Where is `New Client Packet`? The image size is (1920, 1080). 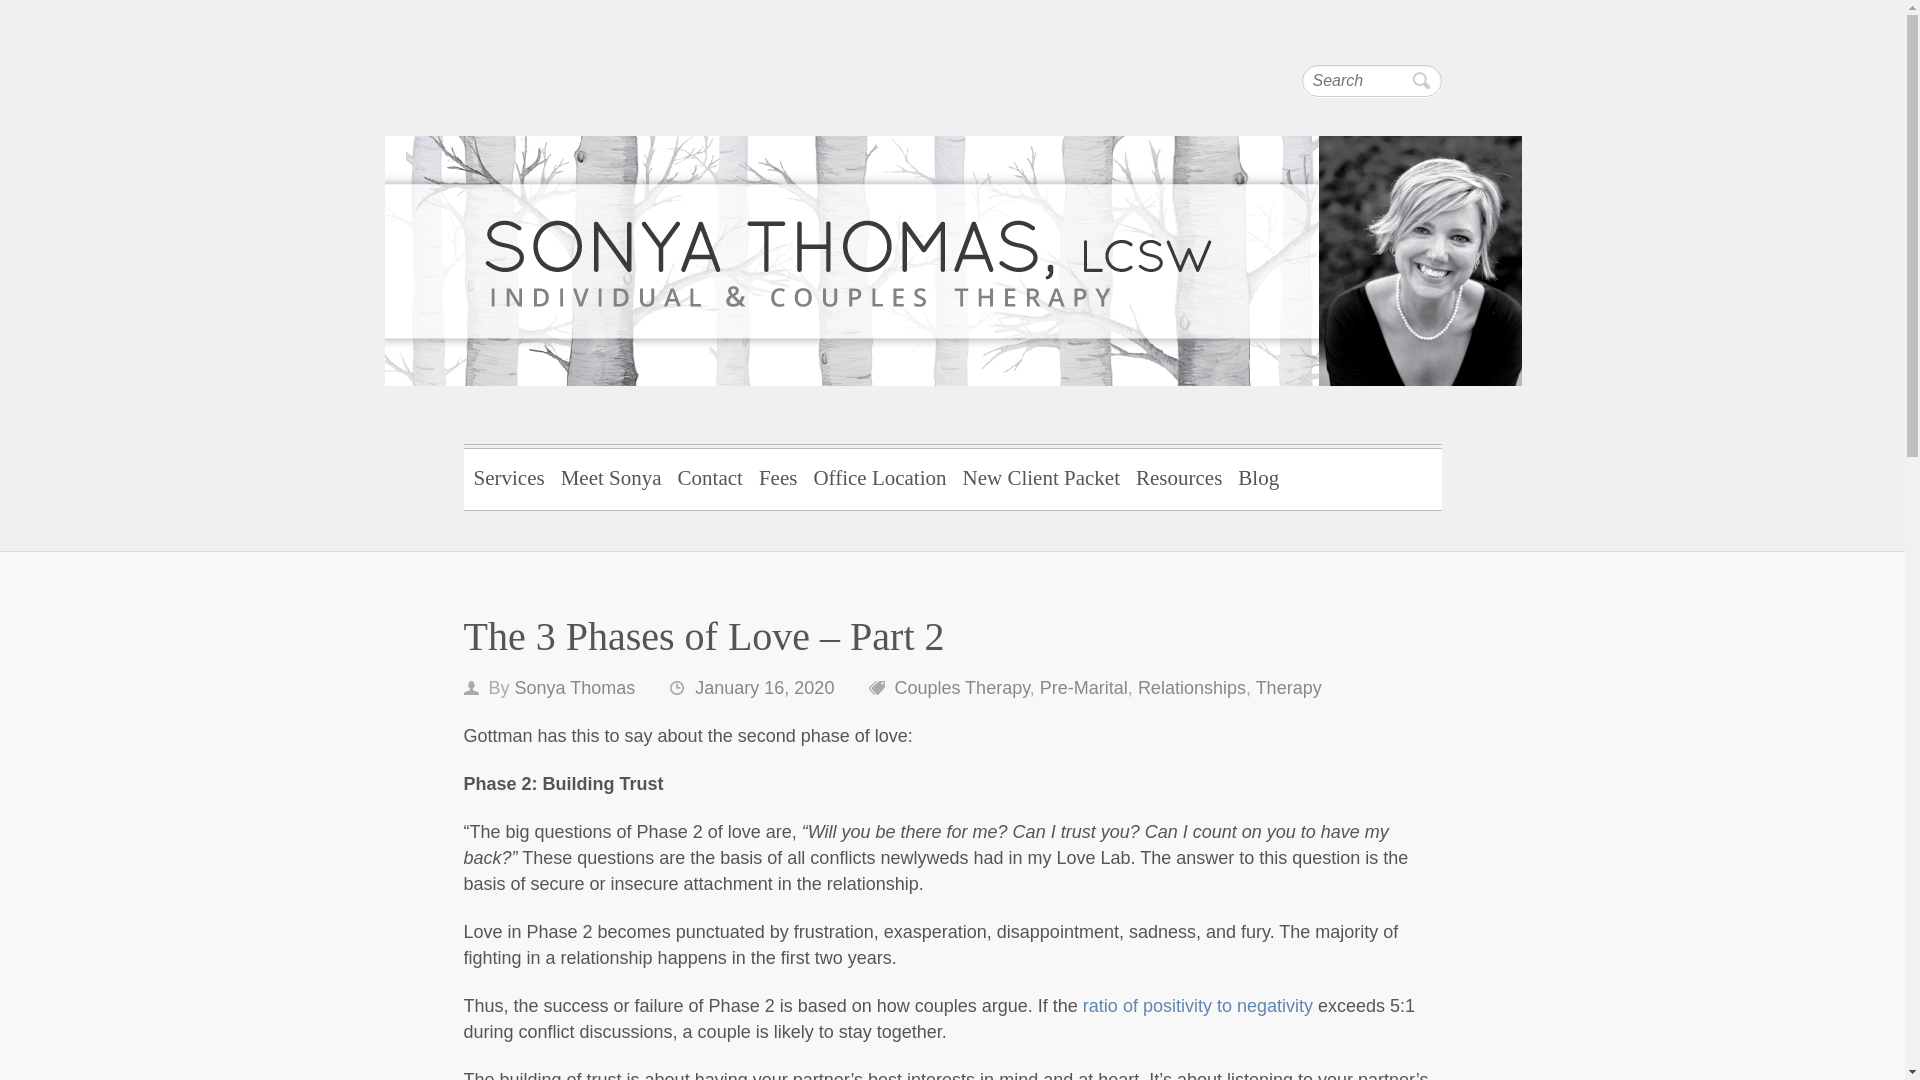
New Client Packet is located at coordinates (1041, 476).